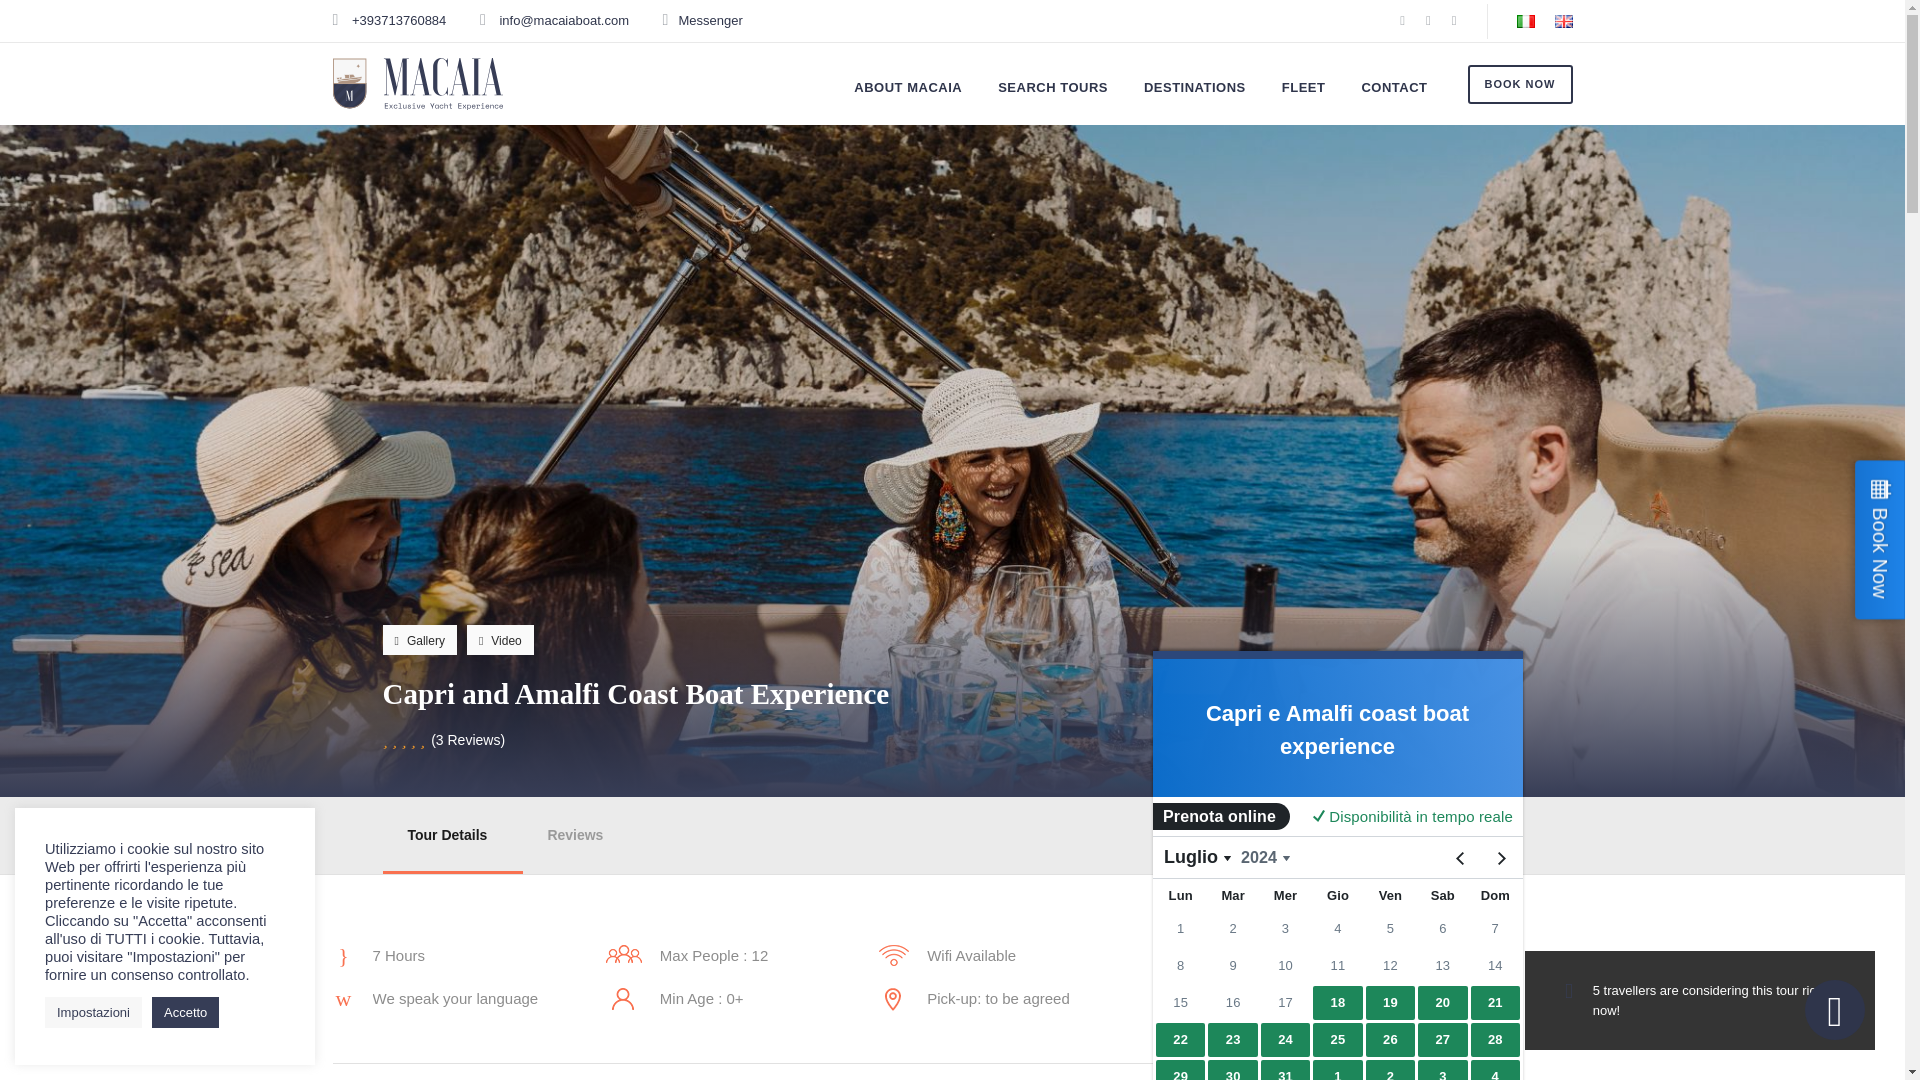 The height and width of the screenshot is (1080, 1920). What do you see at coordinates (908, 90) in the screenshot?
I see `ABOUT MACAIA` at bounding box center [908, 90].